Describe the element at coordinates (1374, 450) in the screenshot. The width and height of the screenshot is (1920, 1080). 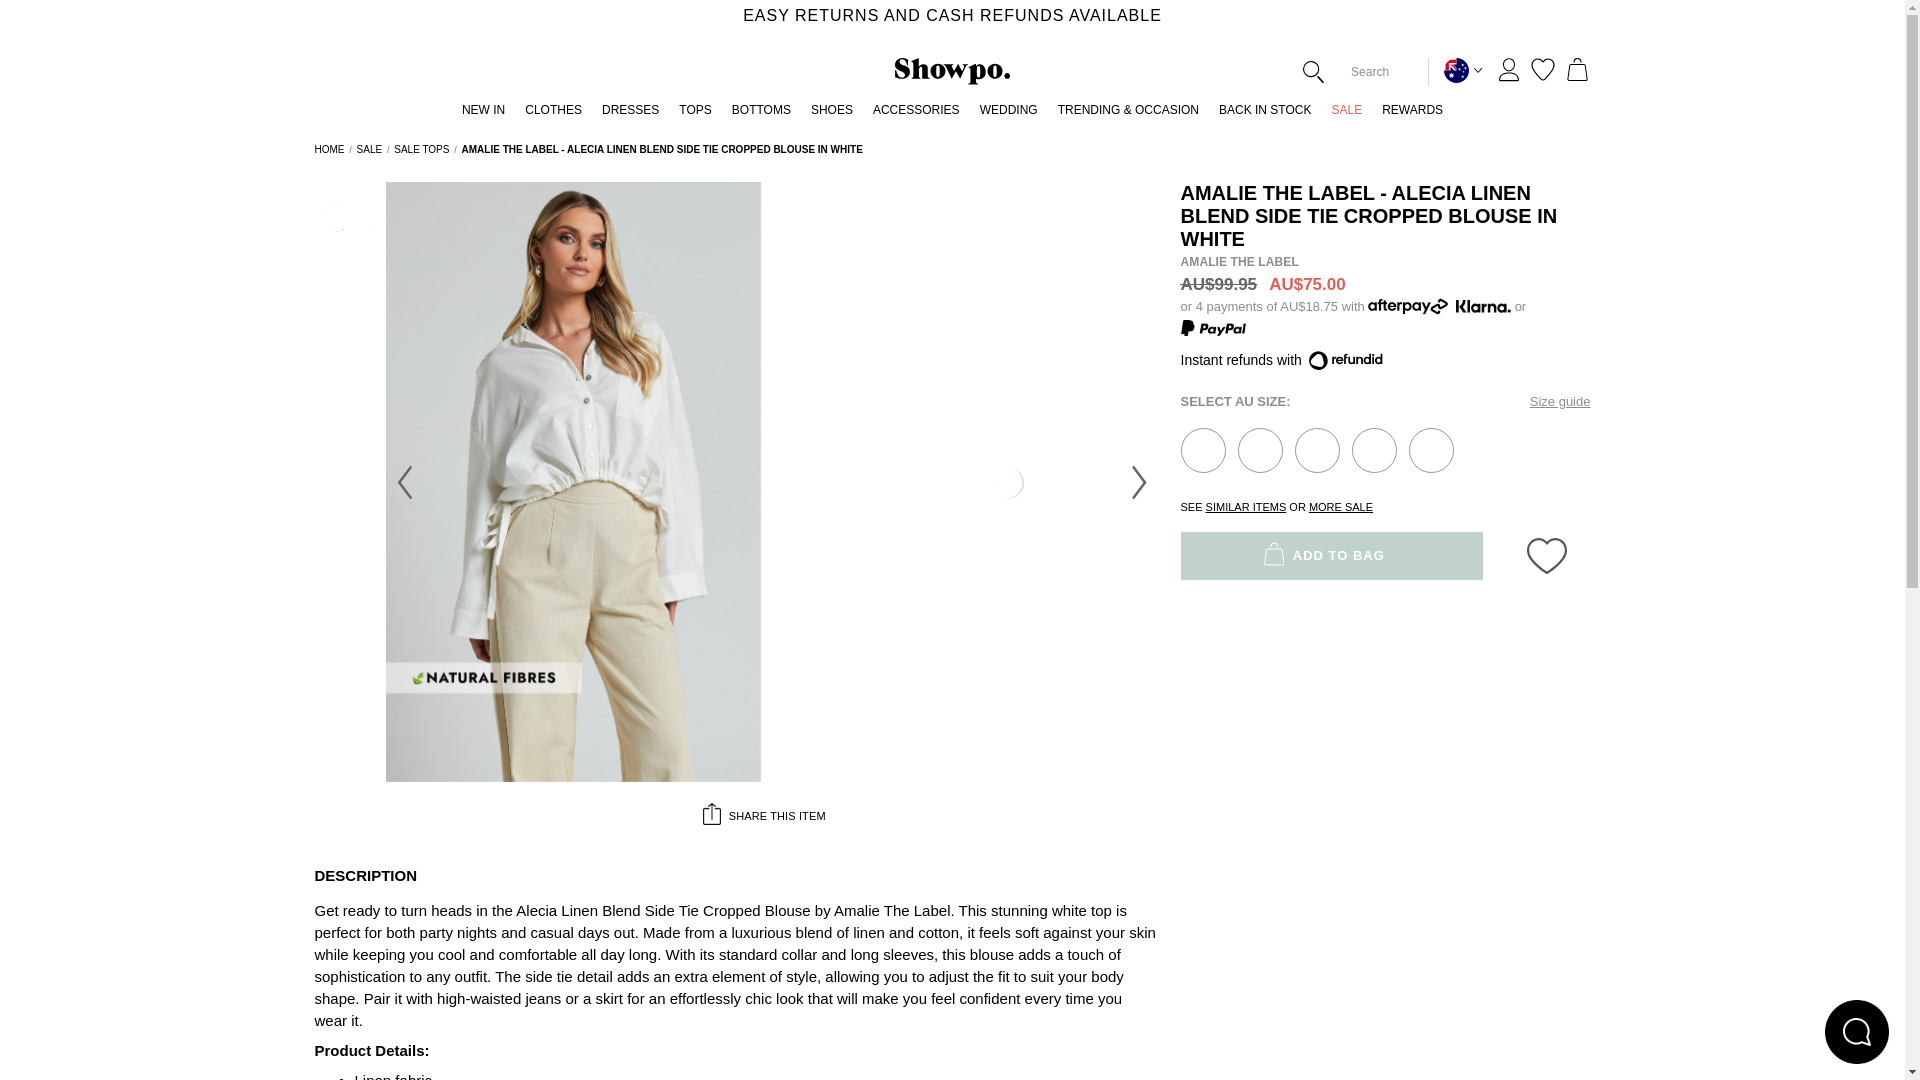
I see `Add to bag` at that location.